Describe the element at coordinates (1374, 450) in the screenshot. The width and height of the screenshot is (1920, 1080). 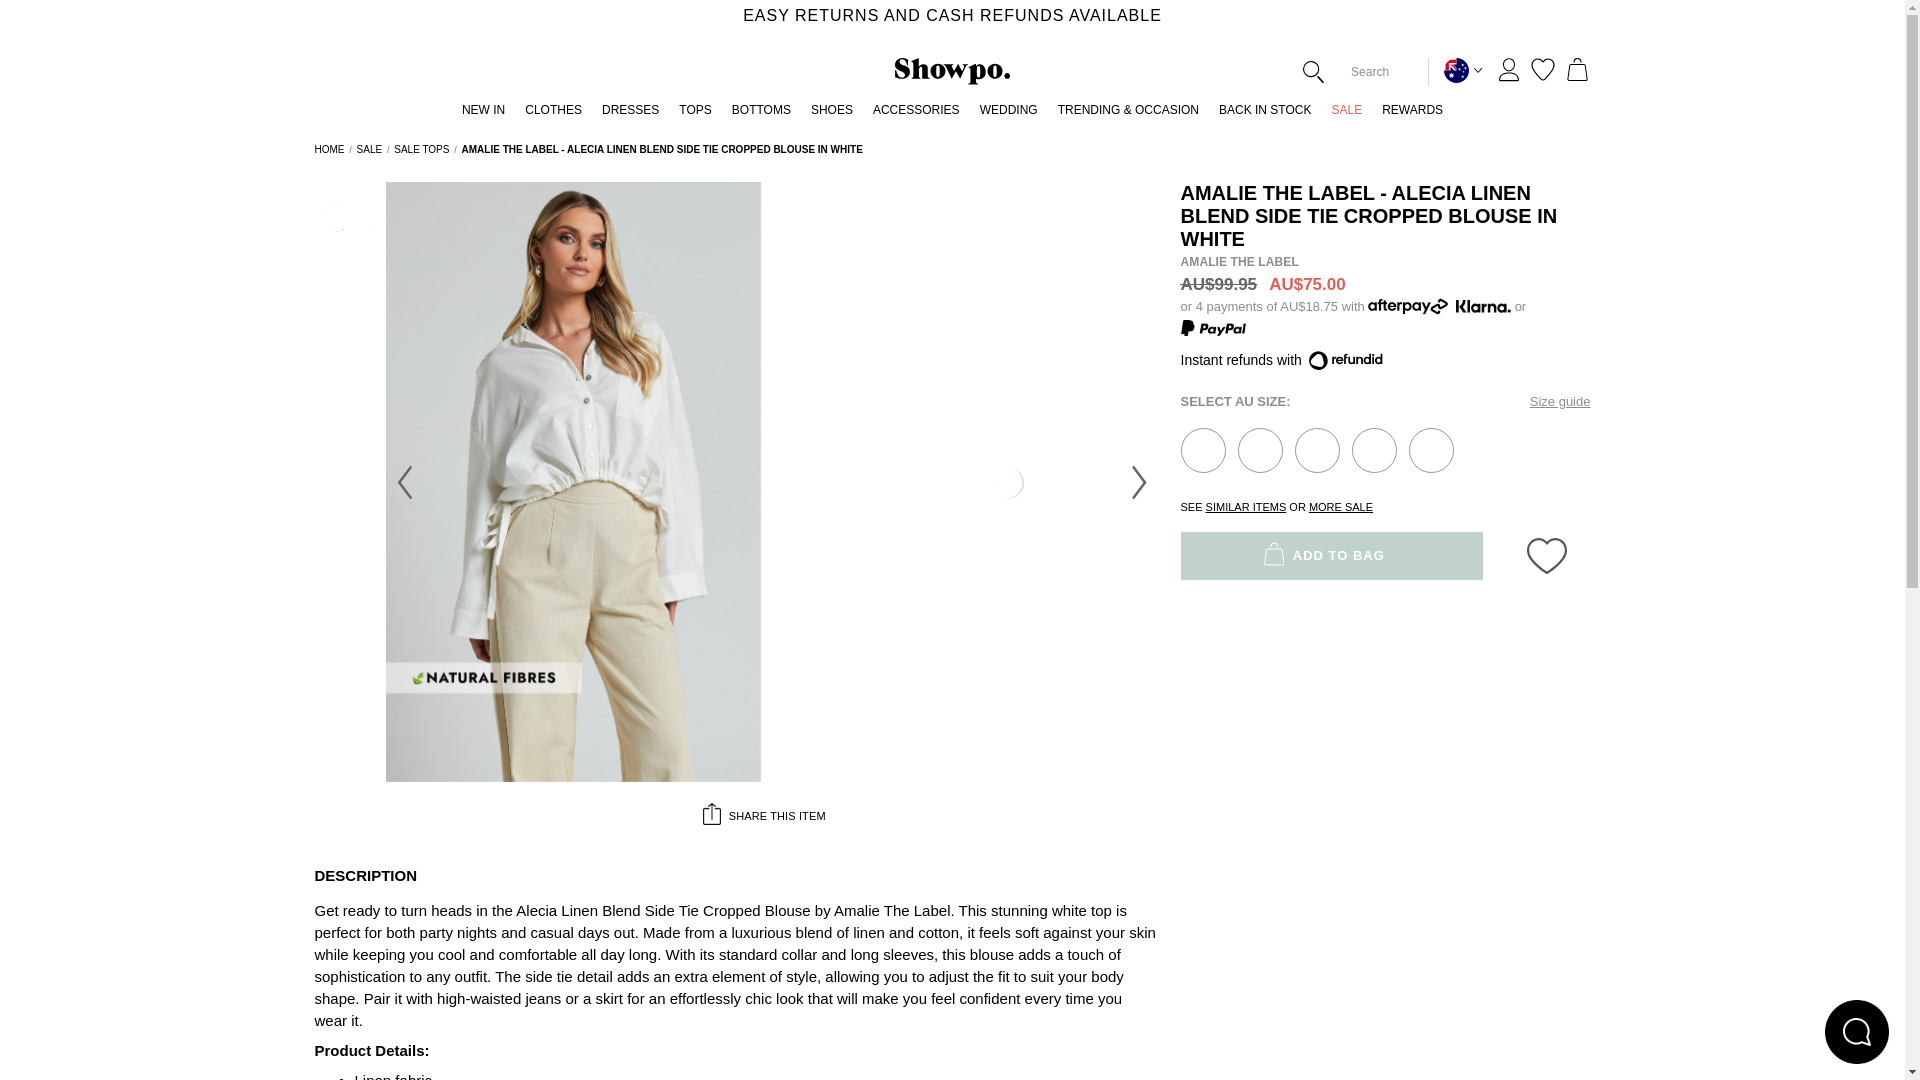
I see `Add to bag` at that location.